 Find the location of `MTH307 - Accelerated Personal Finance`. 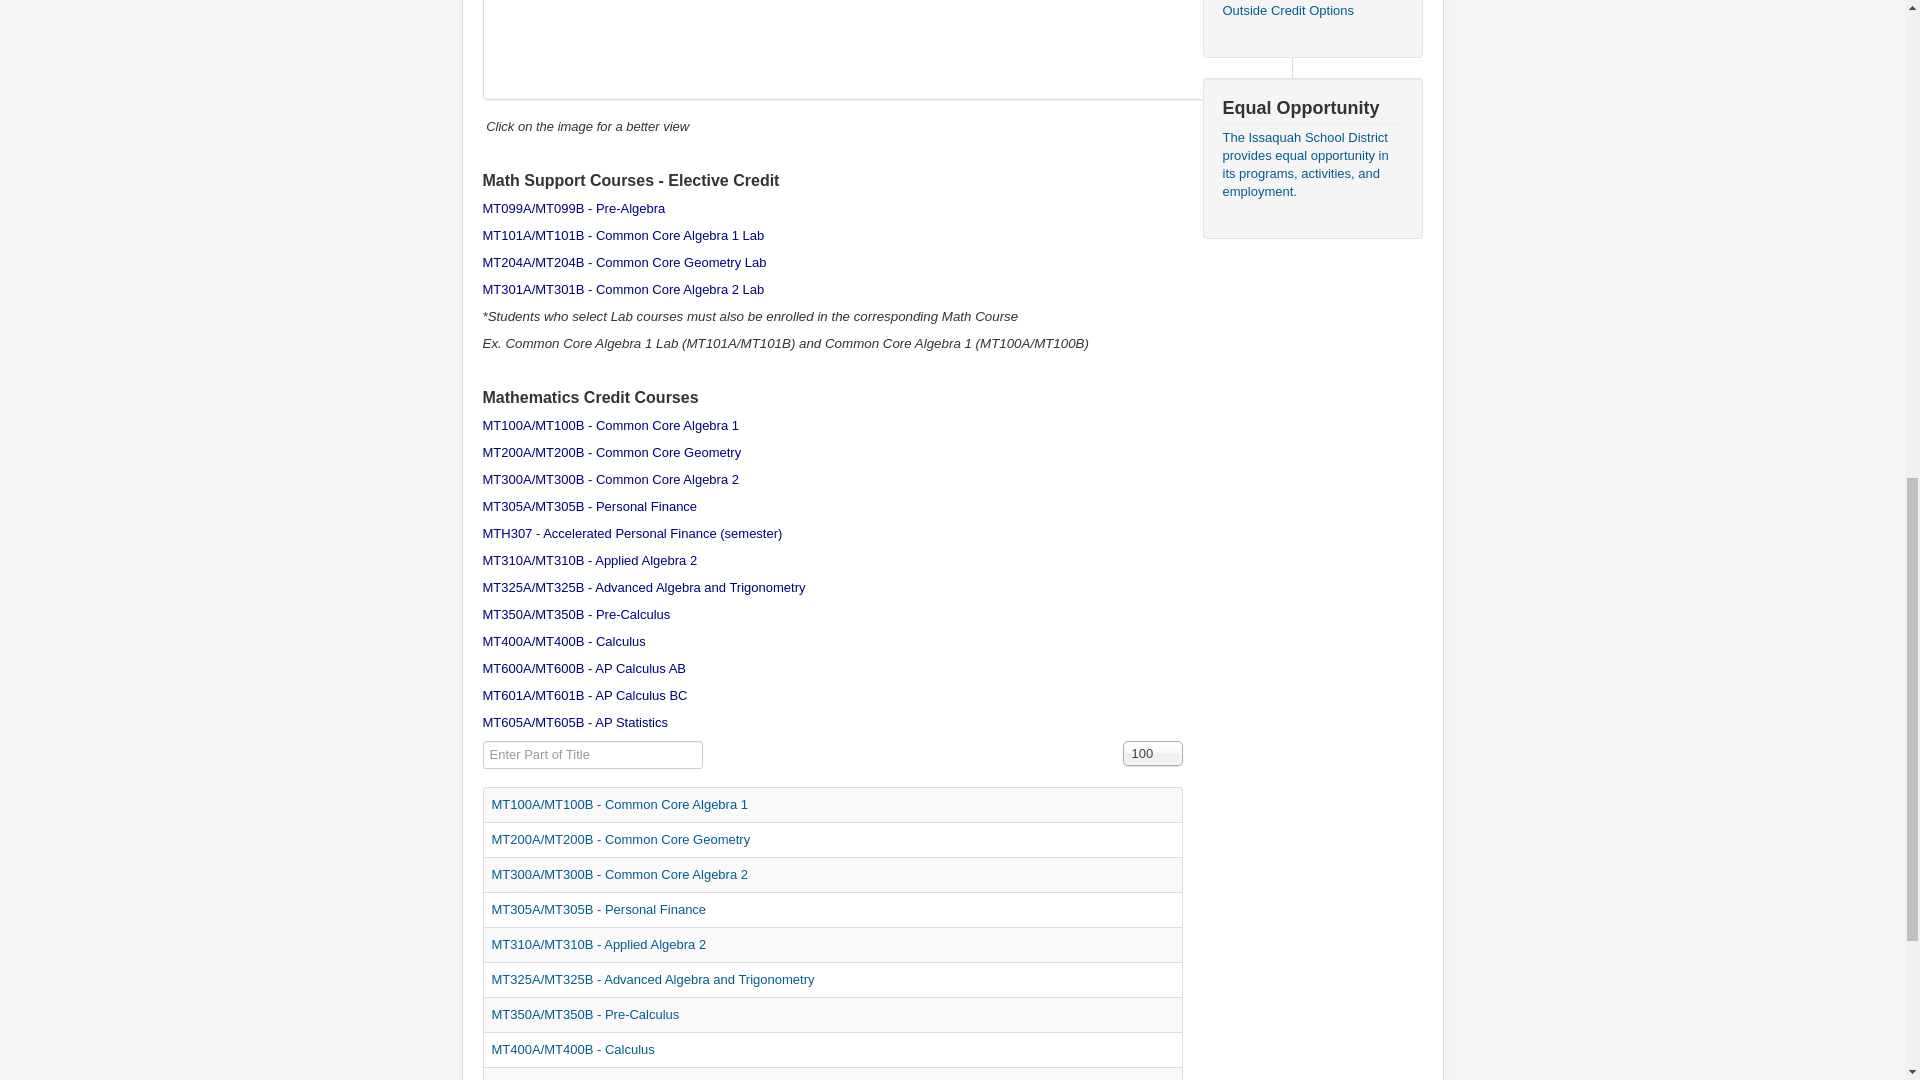

MTH307 - Accelerated Personal Finance is located at coordinates (598, 533).